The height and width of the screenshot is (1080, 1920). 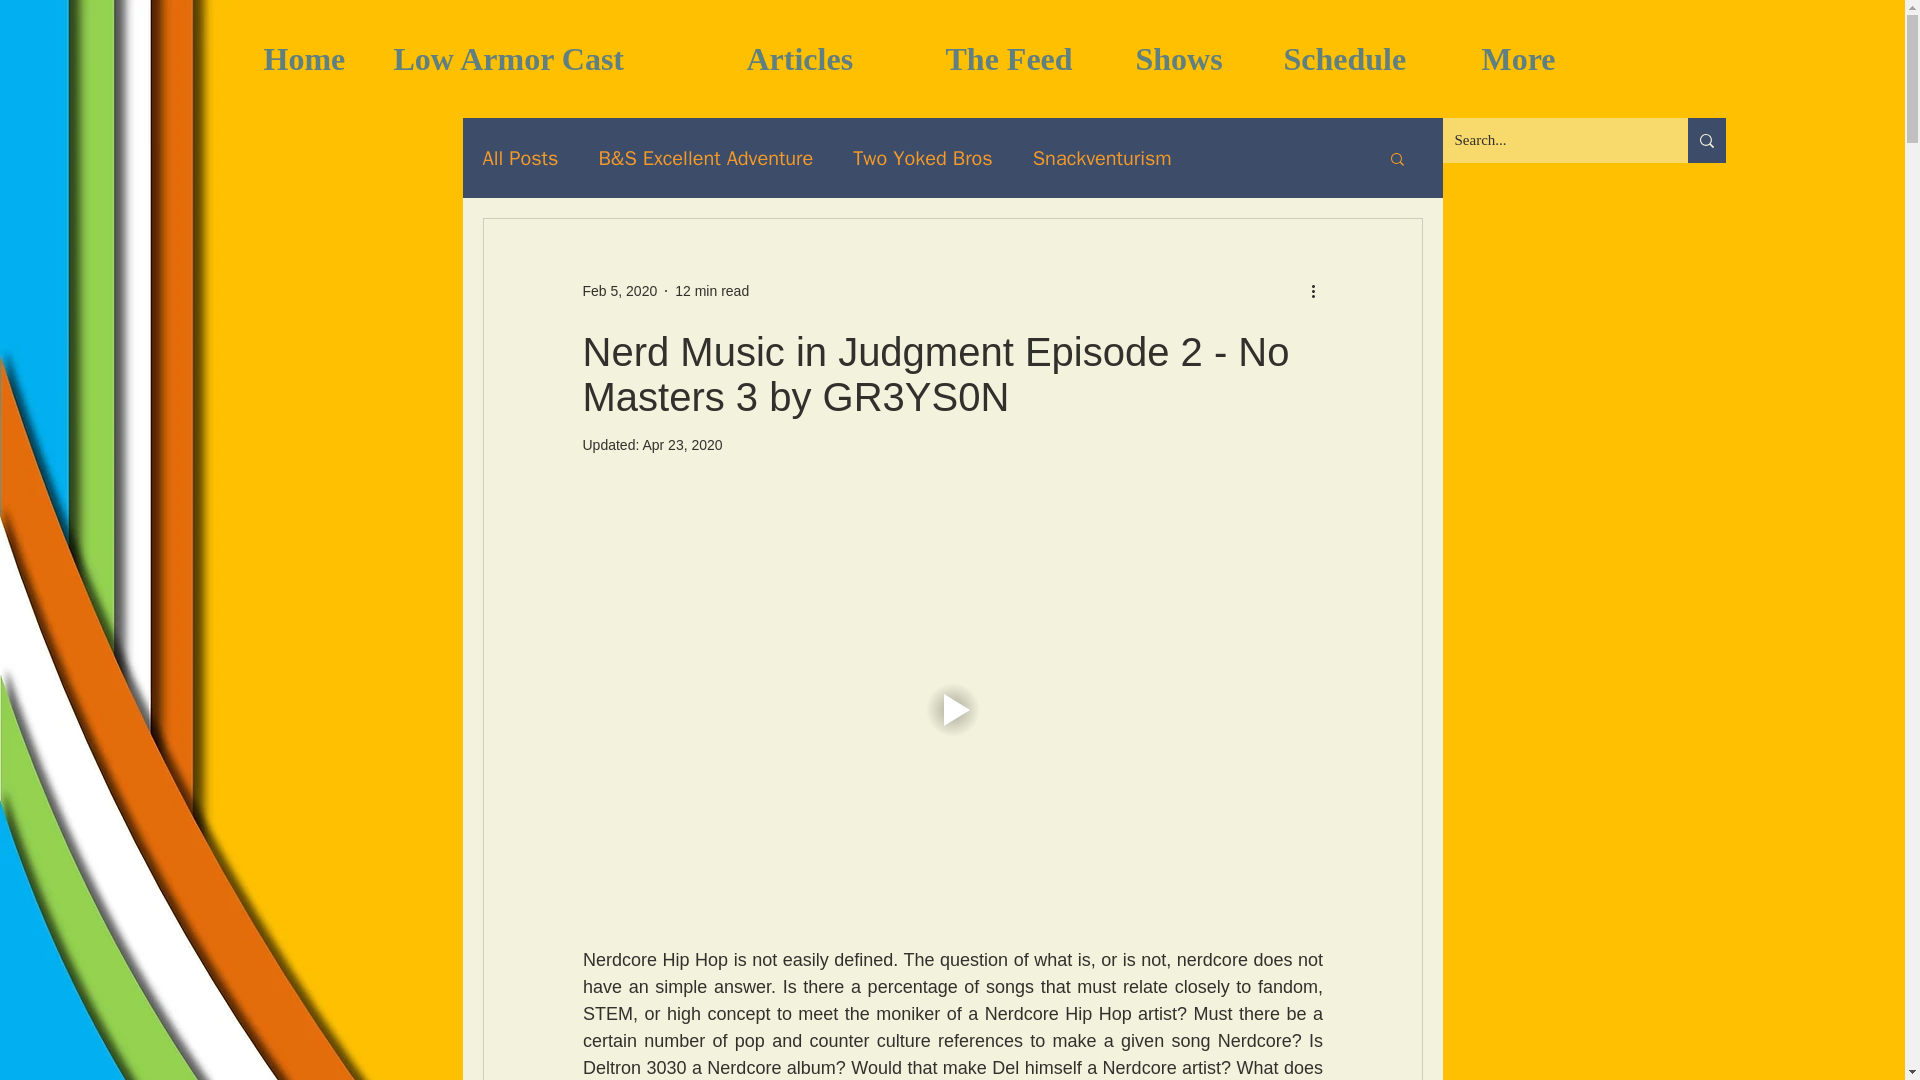 What do you see at coordinates (831, 59) in the screenshot?
I see `Articles` at bounding box center [831, 59].